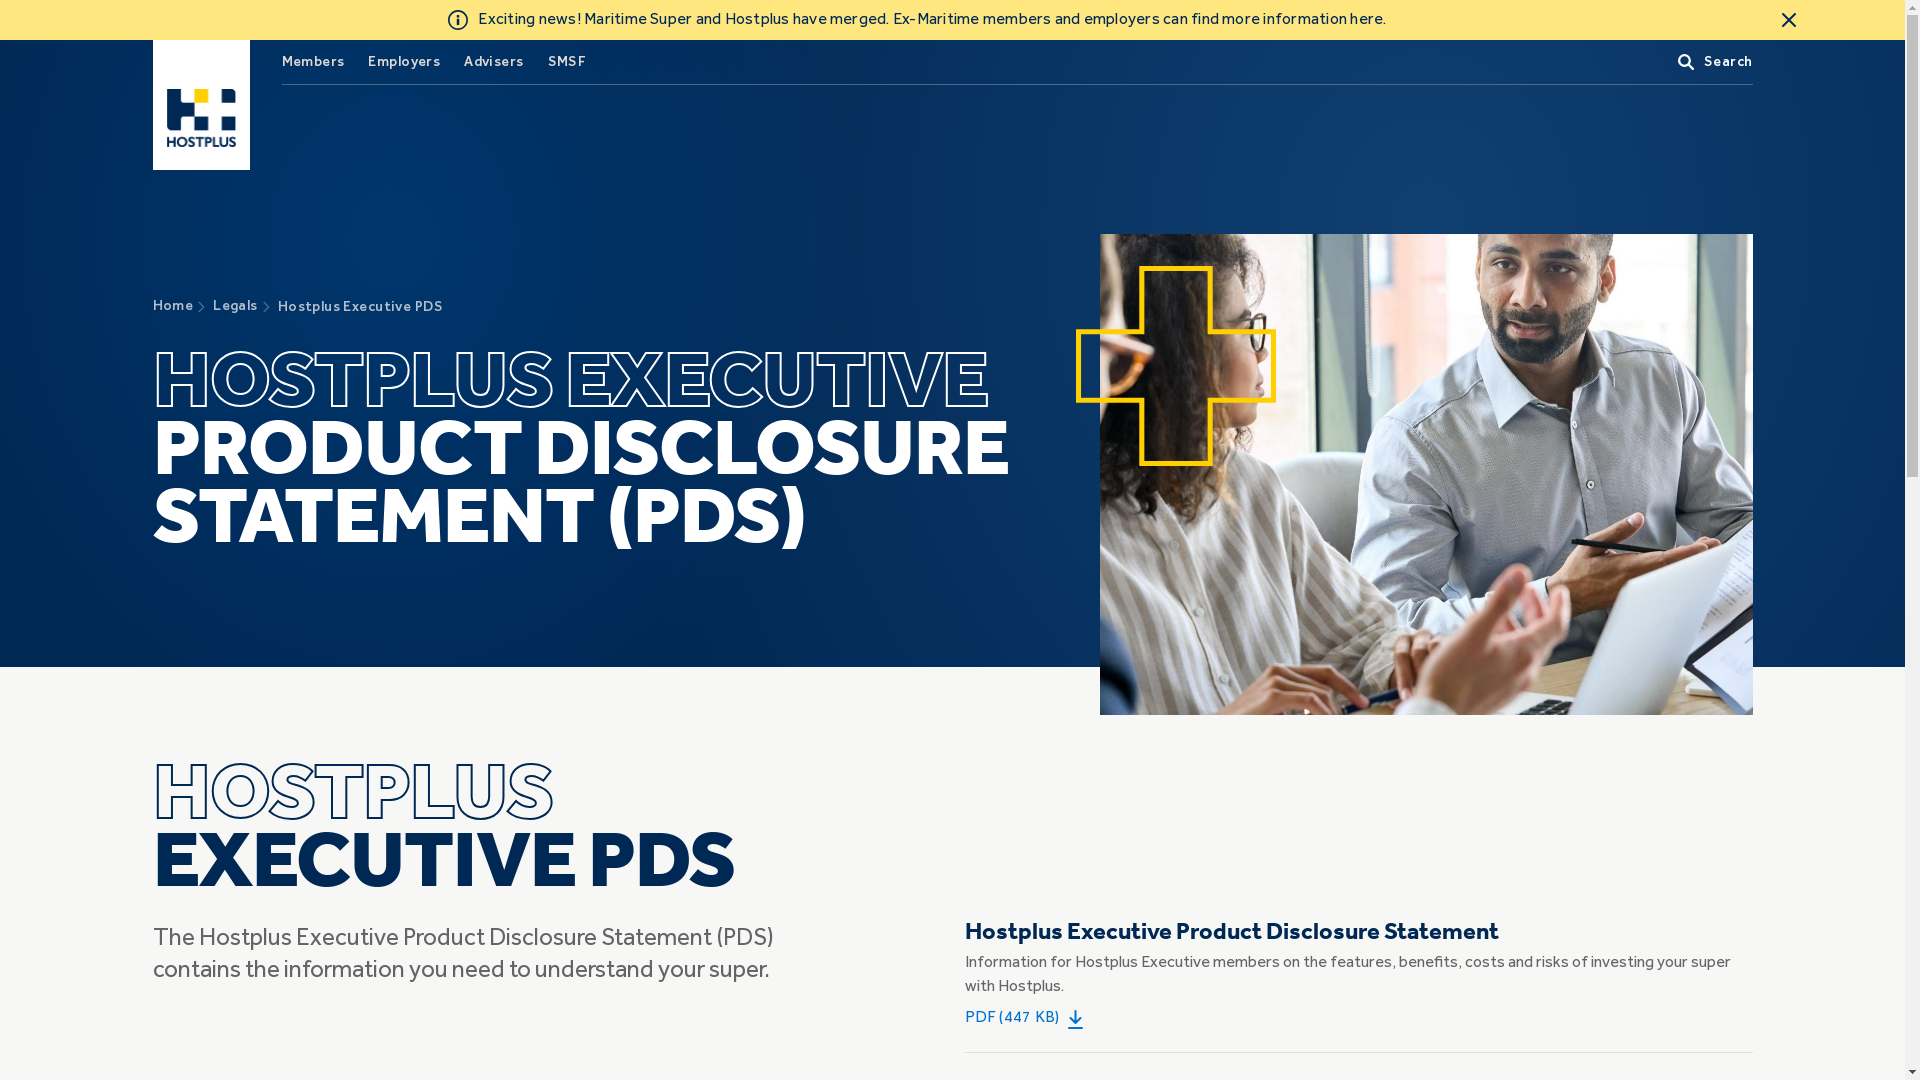 Image resolution: width=1920 pixels, height=1080 pixels. I want to click on Home, so click(172, 306).